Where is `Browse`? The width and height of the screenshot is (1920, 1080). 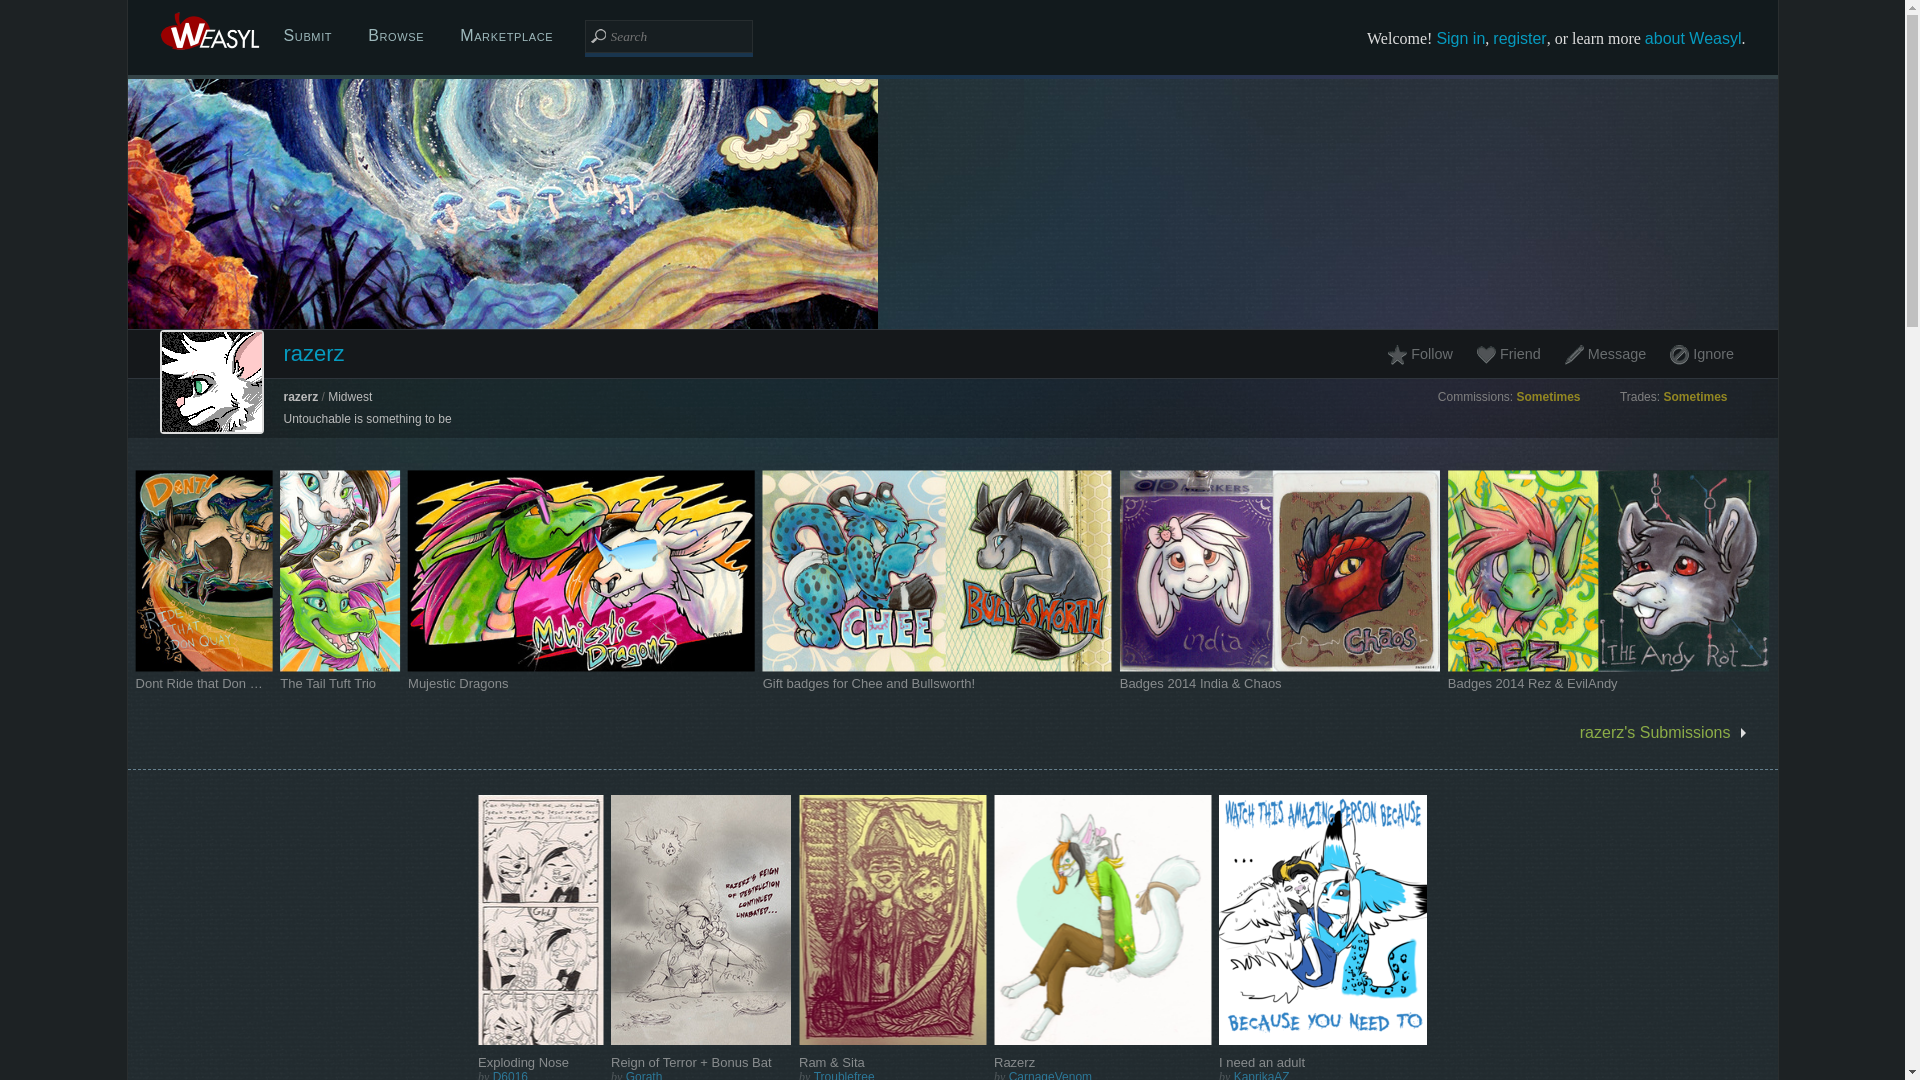 Browse is located at coordinates (395, 36).